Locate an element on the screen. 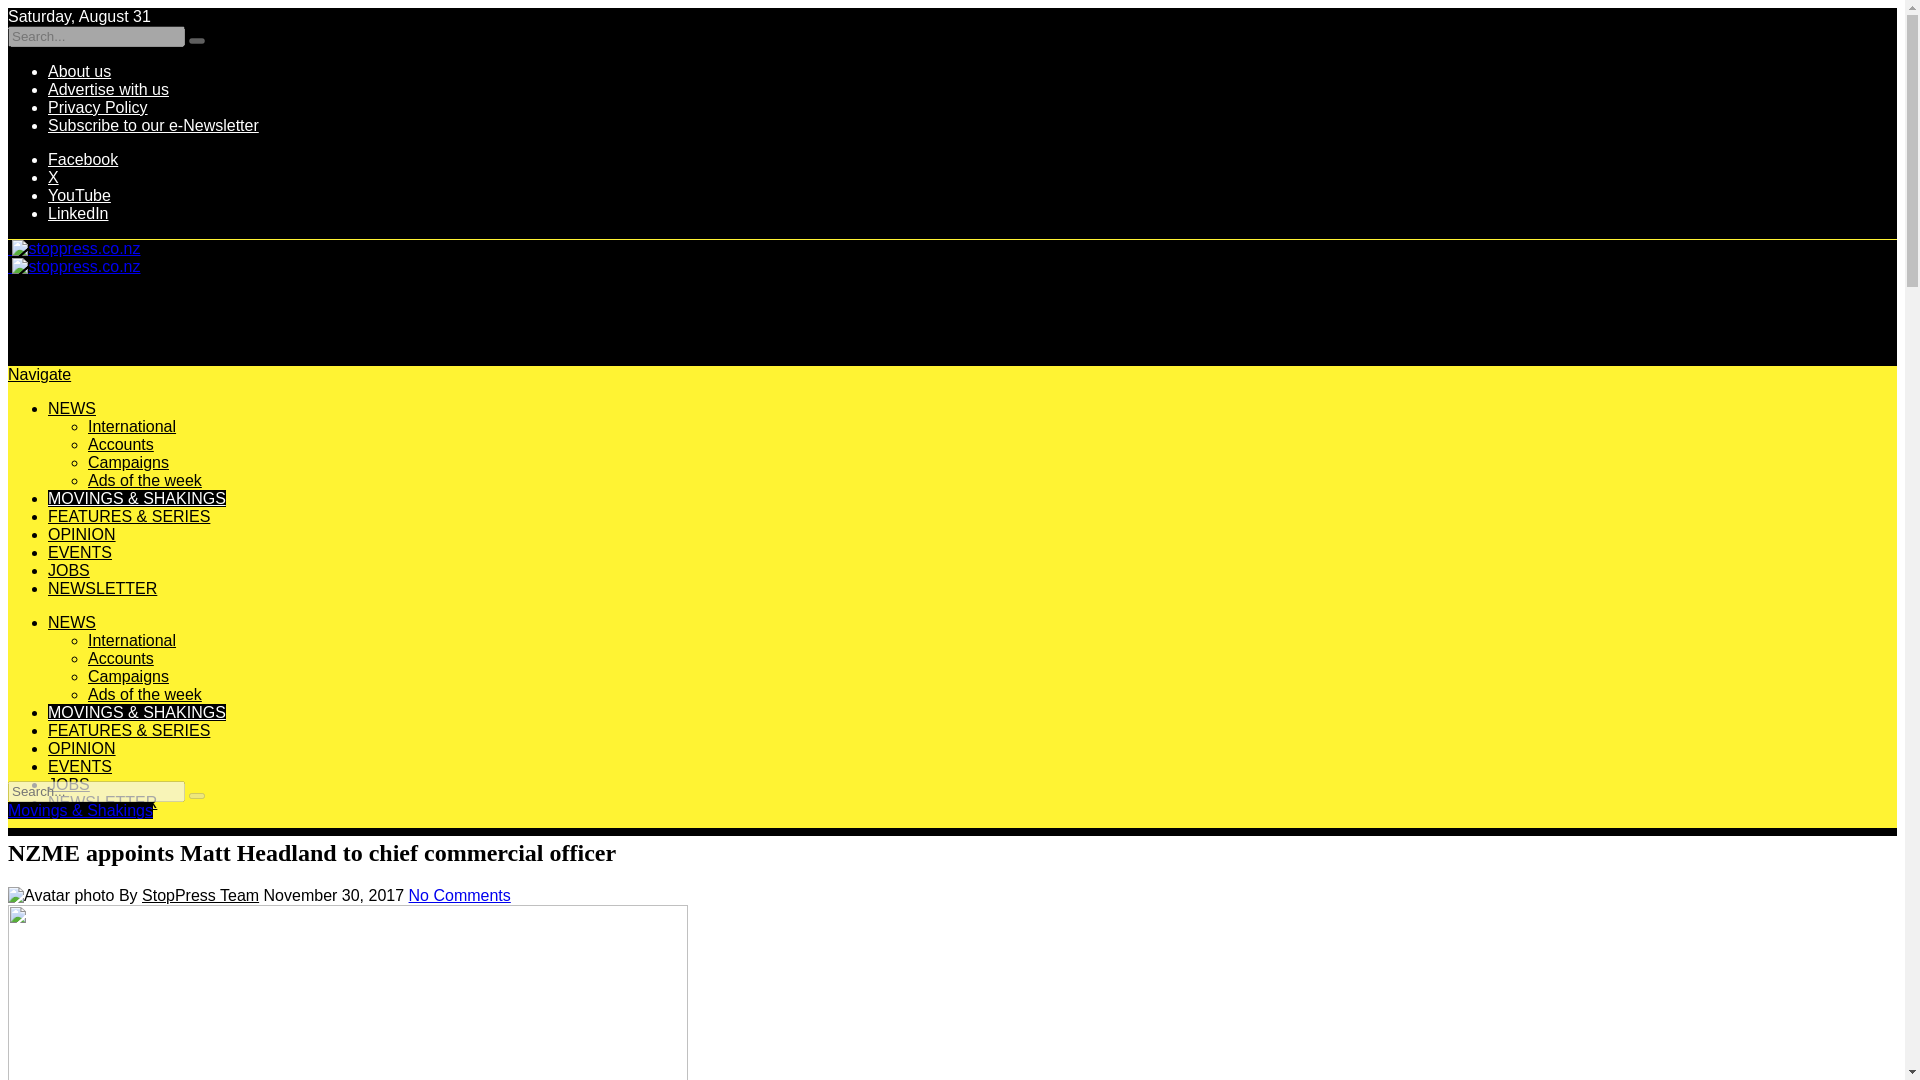 This screenshot has width=1920, height=1080. LinkedIn is located at coordinates (78, 214).